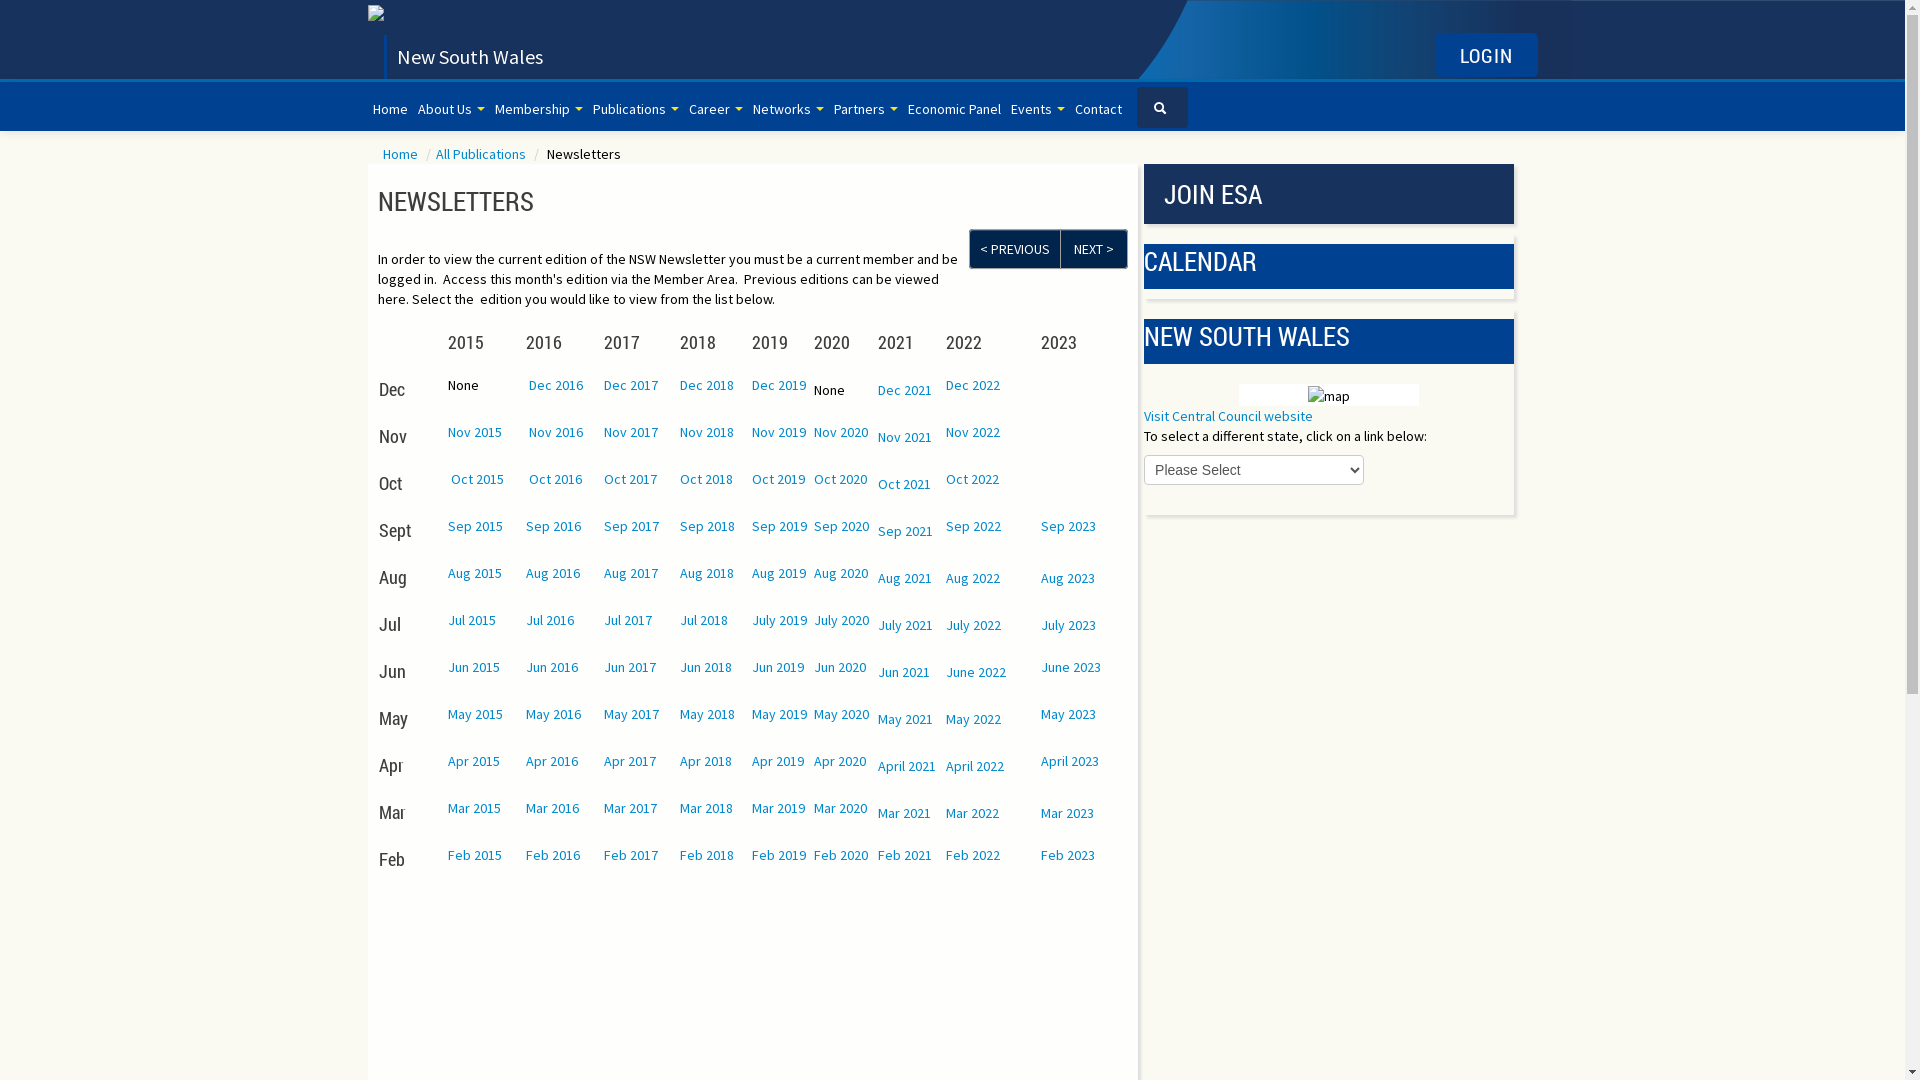  What do you see at coordinates (554, 713) in the screenshot?
I see `May 2016` at bounding box center [554, 713].